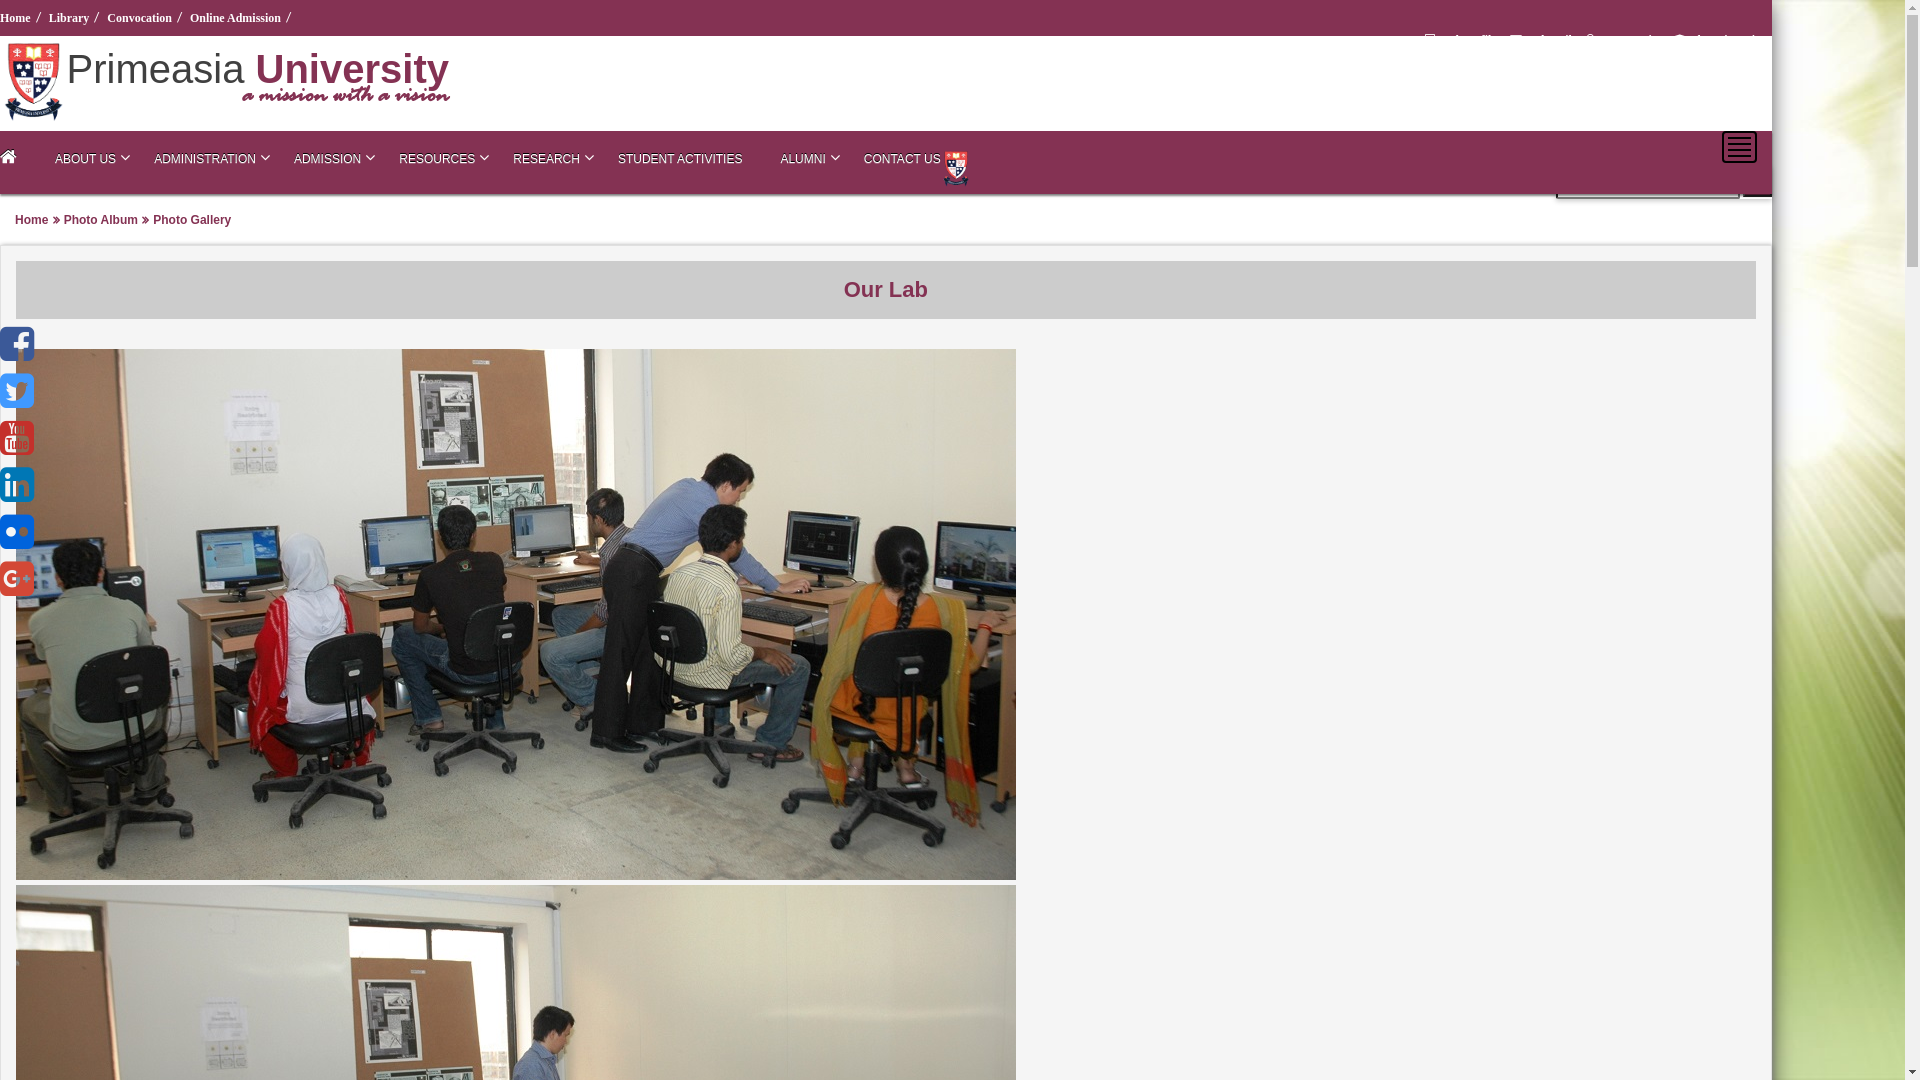  Describe the element at coordinates (192, 219) in the screenshot. I see `Photo Gallery` at that location.